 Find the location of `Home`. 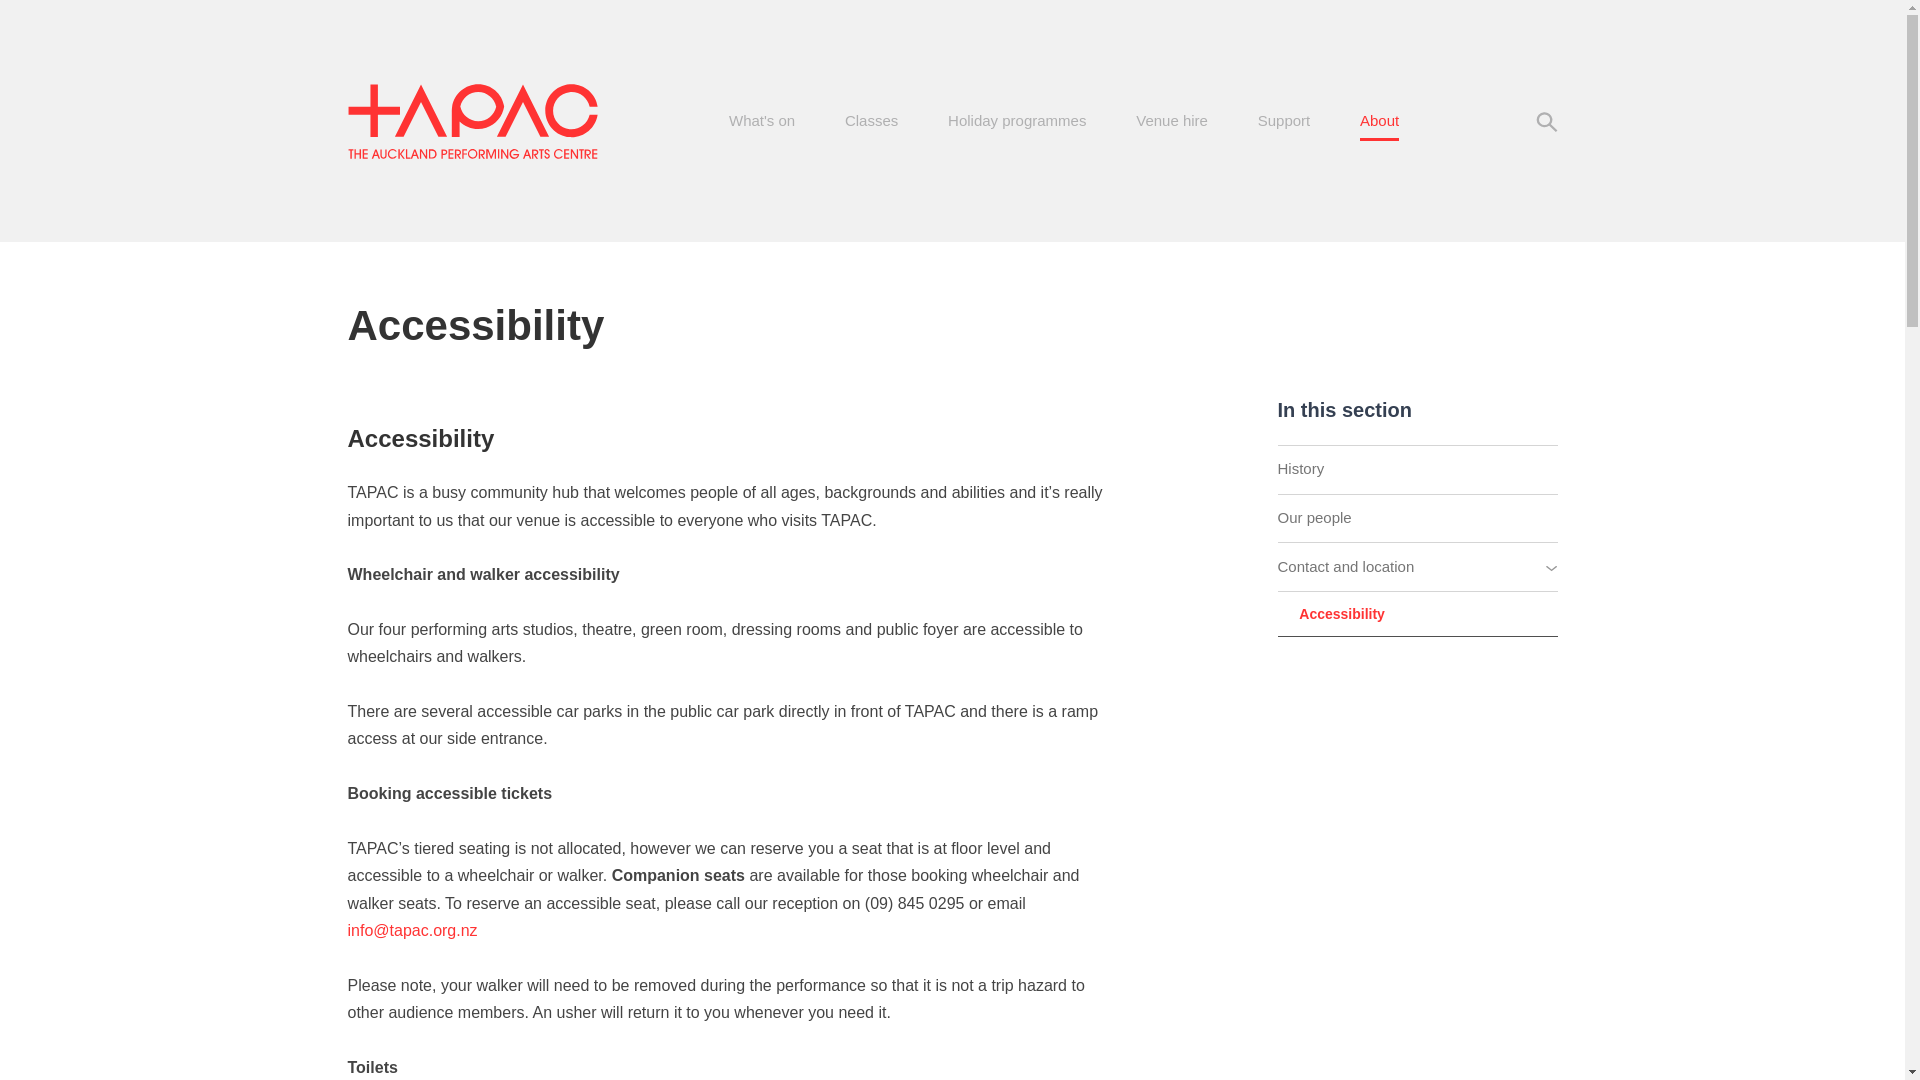

Home is located at coordinates (472, 120).